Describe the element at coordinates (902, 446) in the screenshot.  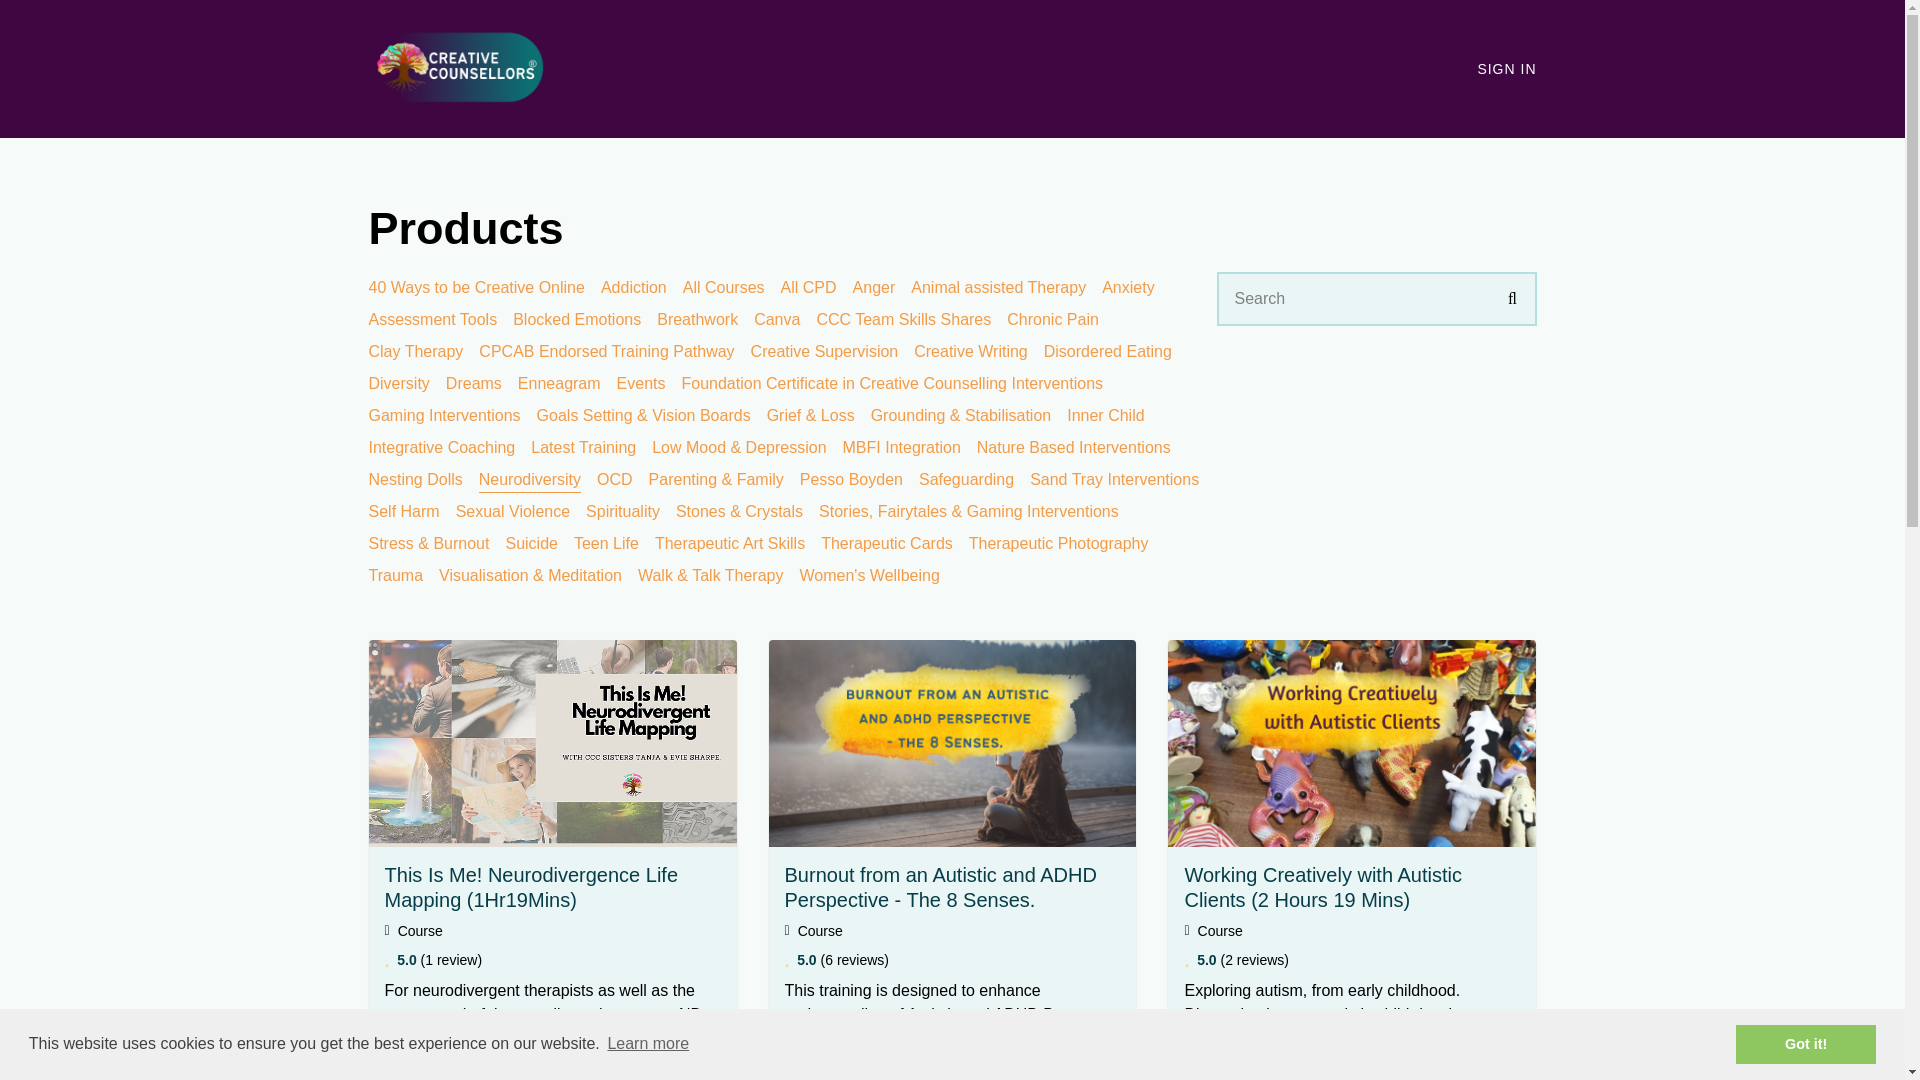
I see `MBFI Integration` at that location.